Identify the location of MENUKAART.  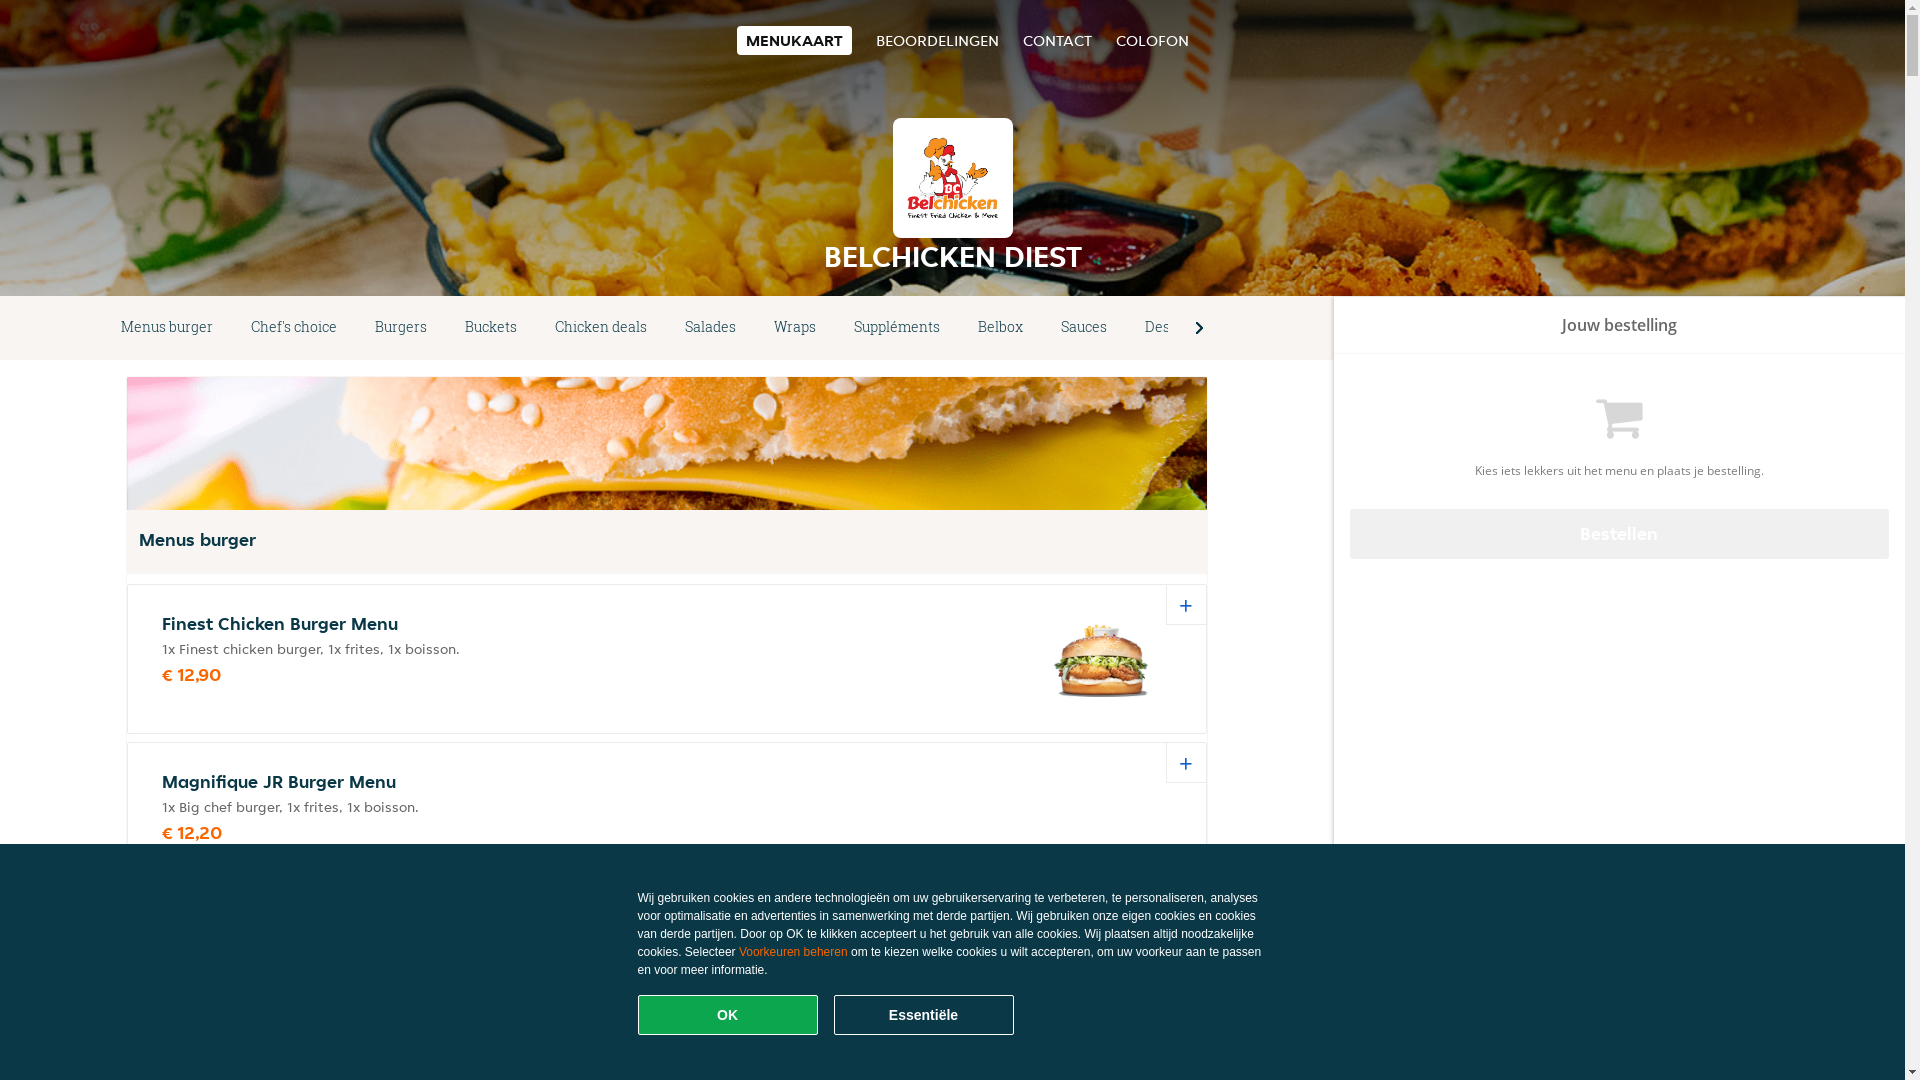
(794, 40).